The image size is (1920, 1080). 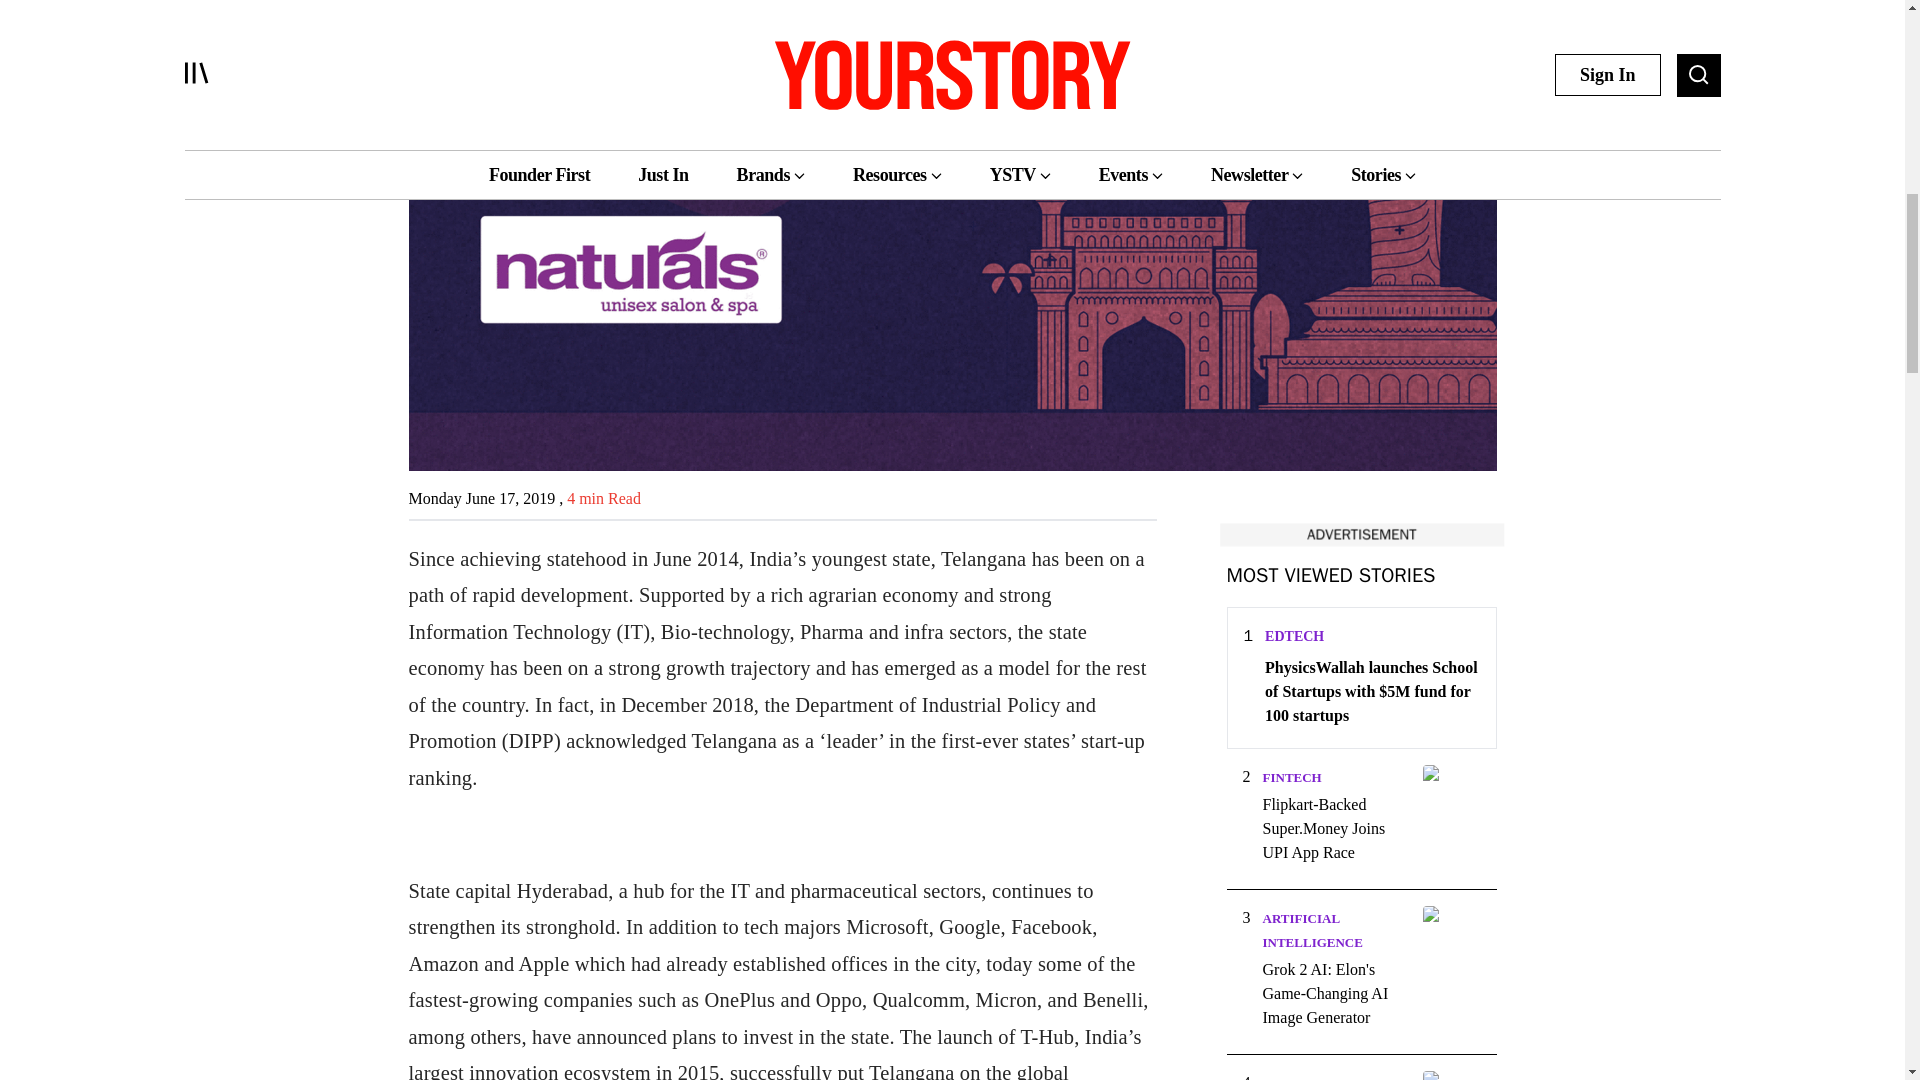 I want to click on EDTECH, so click(x=1294, y=636).